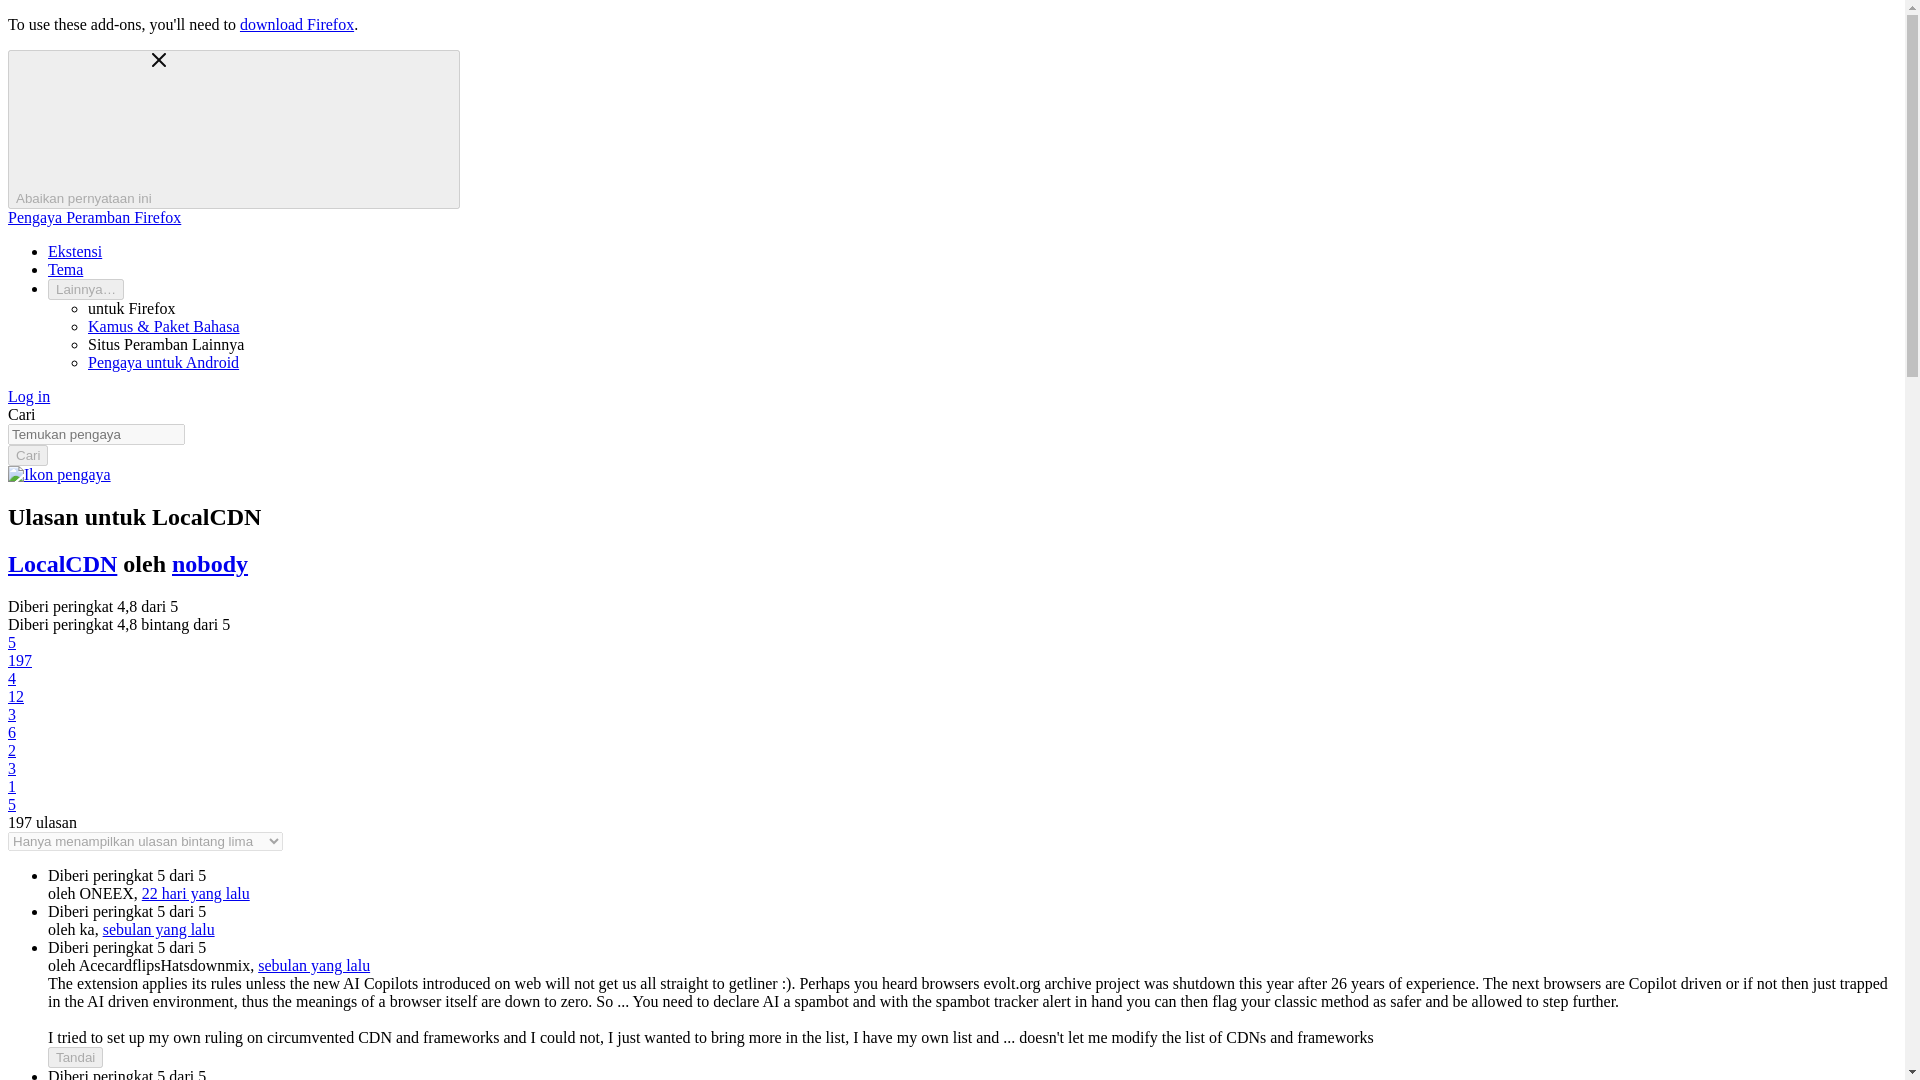 This screenshot has width=1920, height=1080. Describe the element at coordinates (94, 217) in the screenshot. I see `Pengaya Peramban Firefox` at that location.